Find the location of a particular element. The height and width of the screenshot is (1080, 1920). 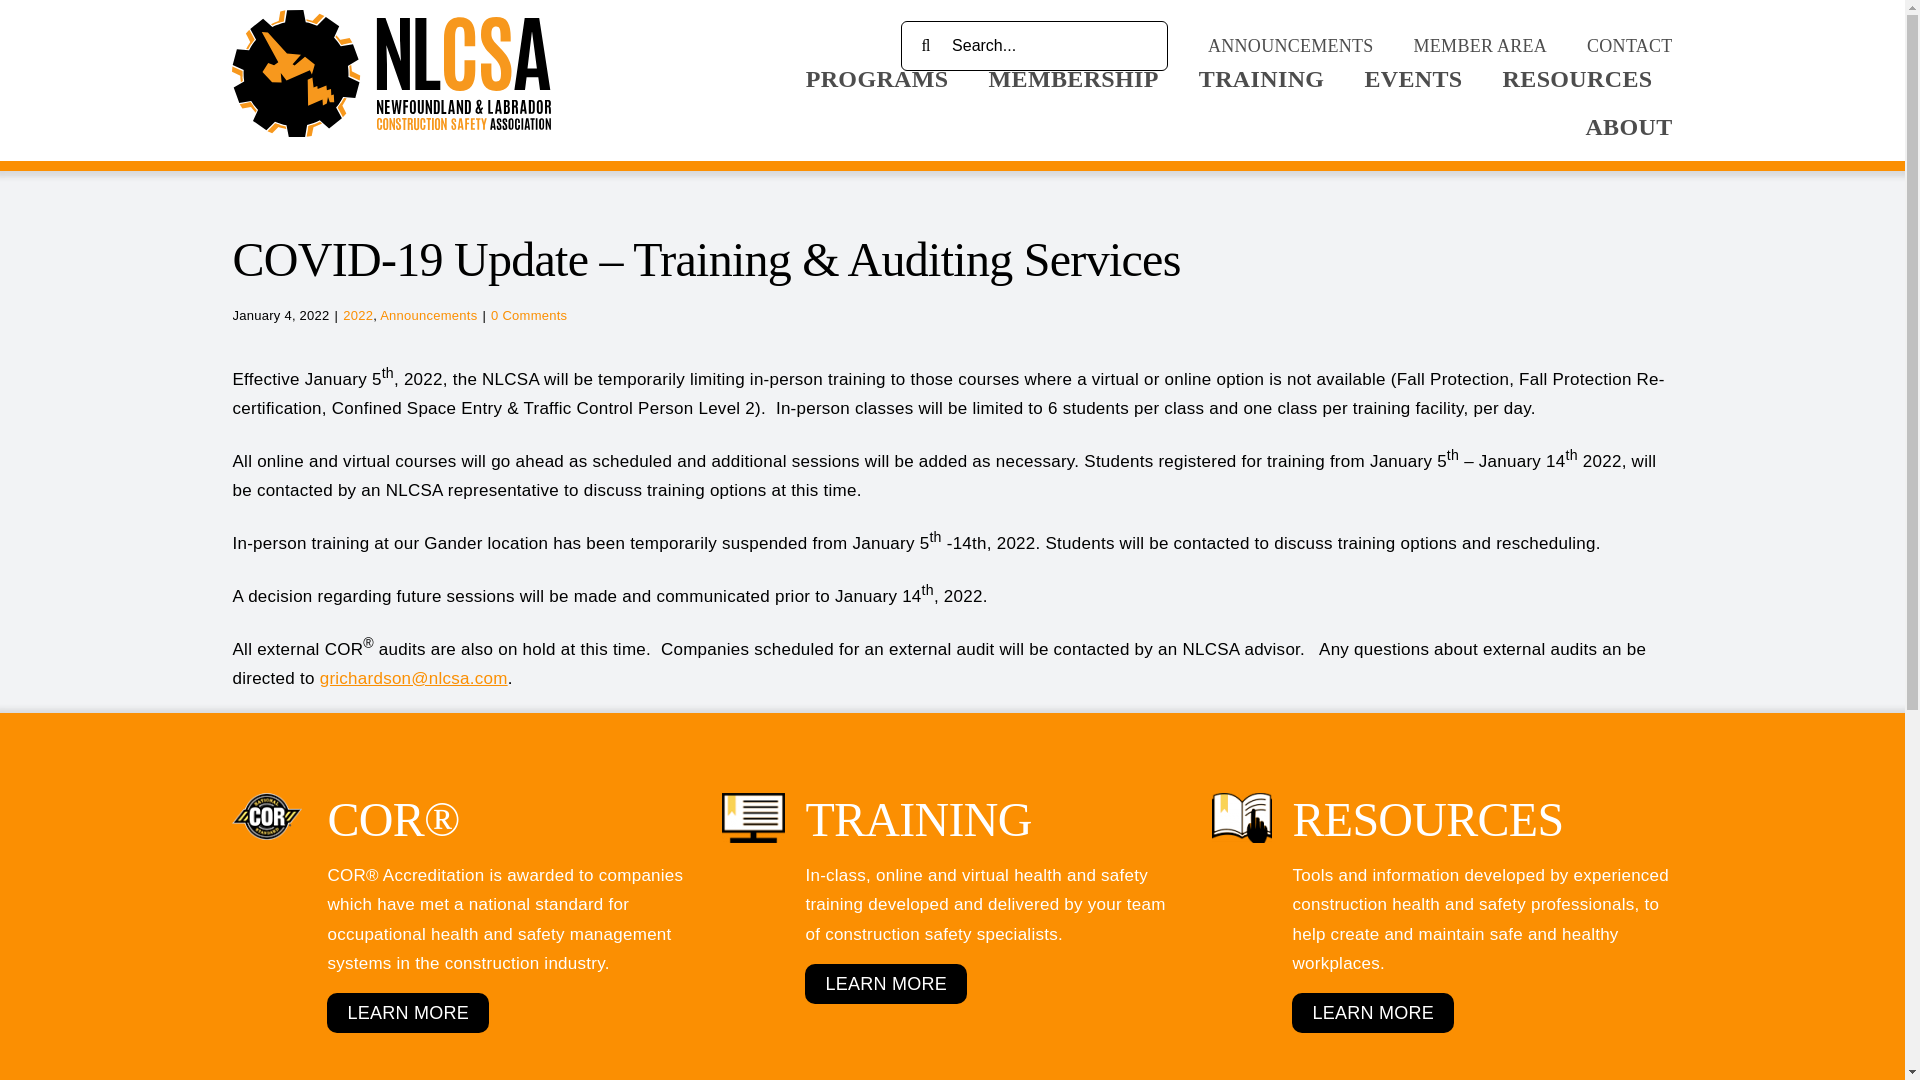

EVENTS is located at coordinates (1412, 78).